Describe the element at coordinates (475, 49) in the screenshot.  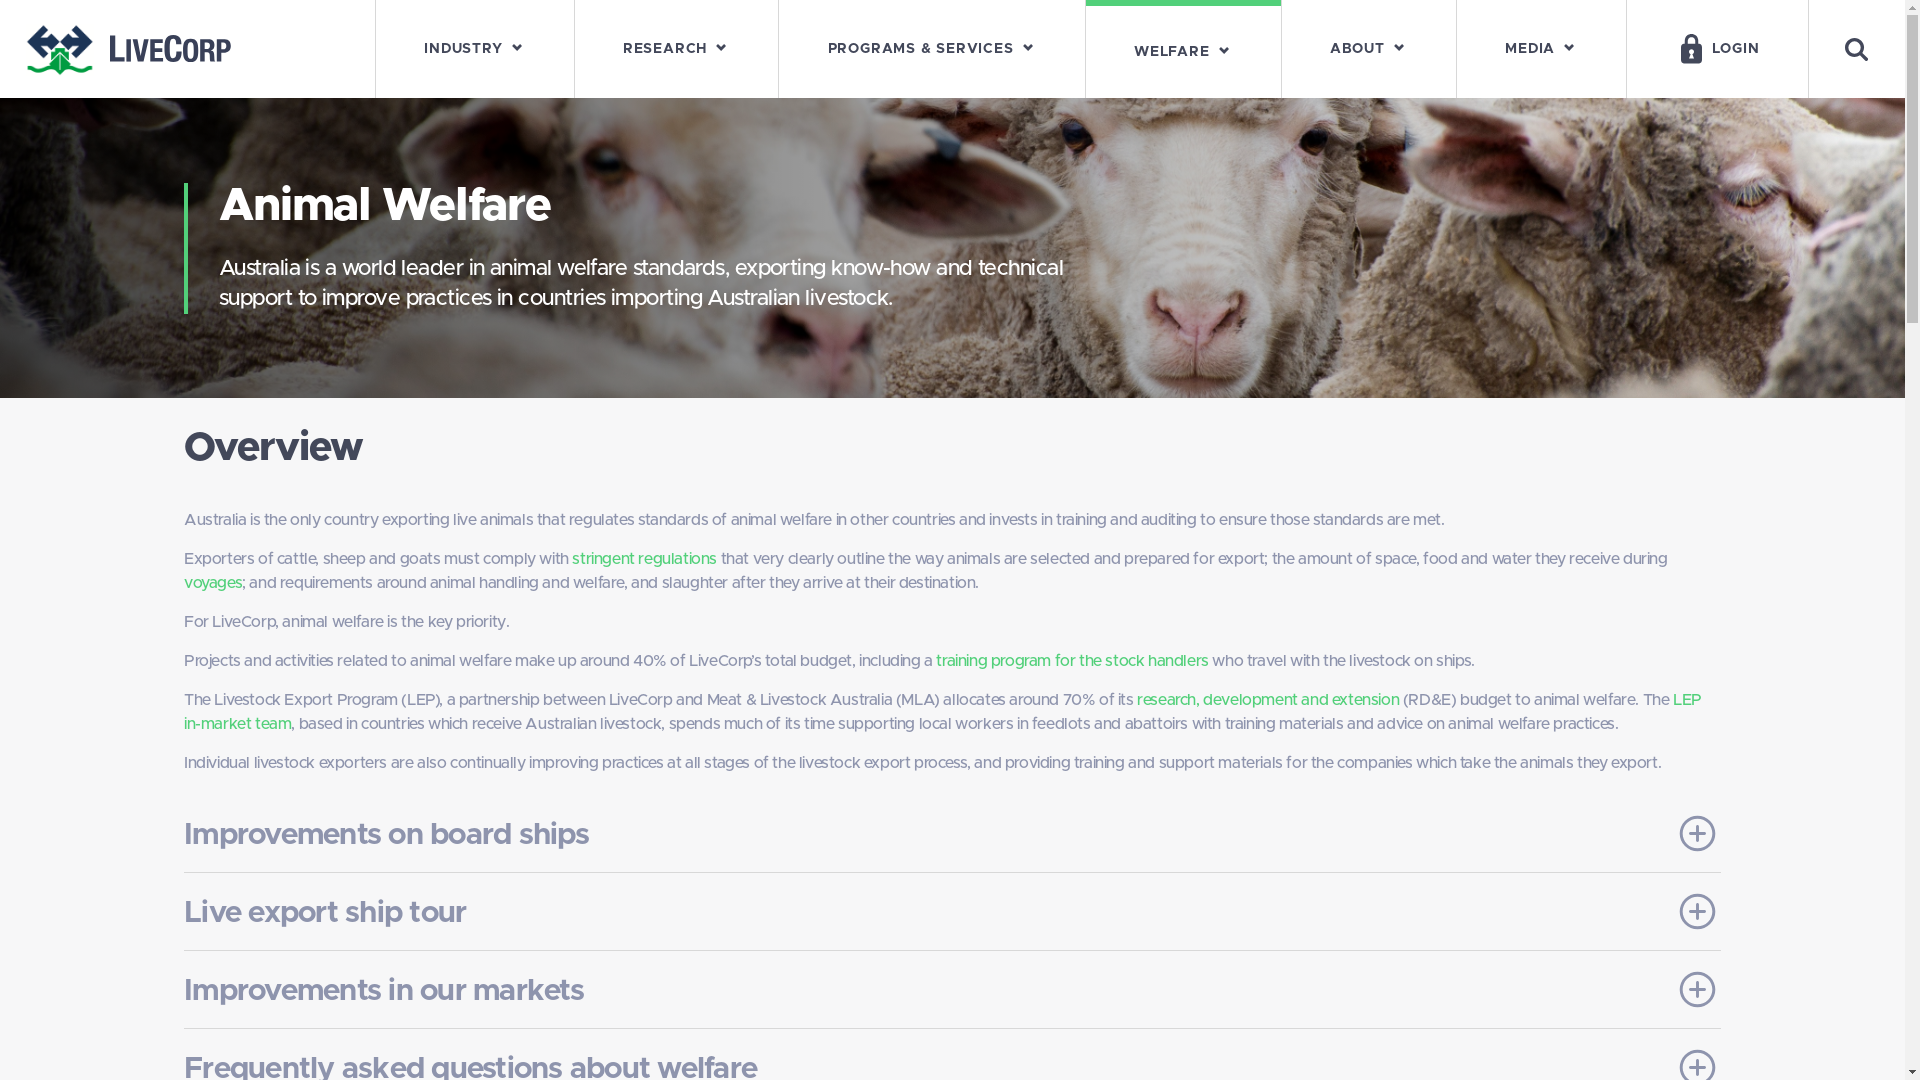
I see `INDUSTRY` at that location.